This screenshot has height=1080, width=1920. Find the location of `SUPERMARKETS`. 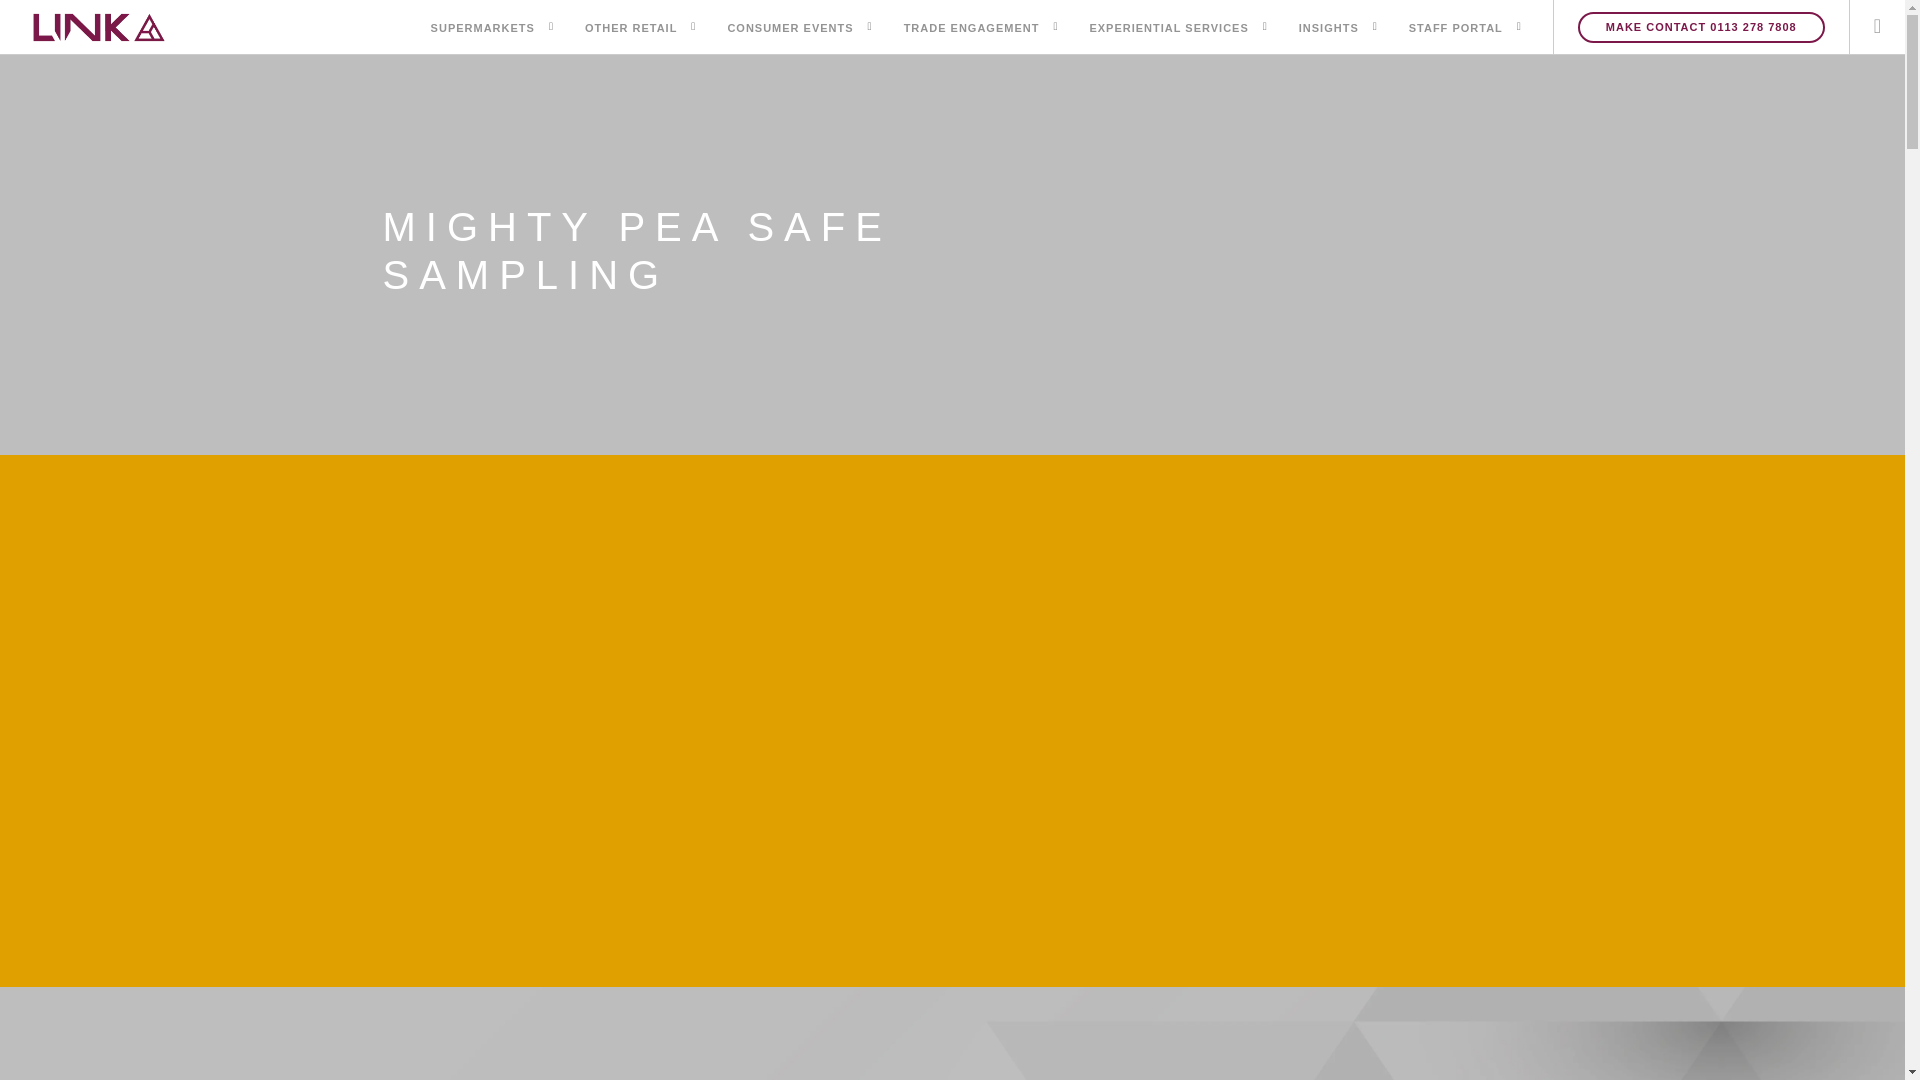

SUPERMARKETS is located at coordinates (482, 30).